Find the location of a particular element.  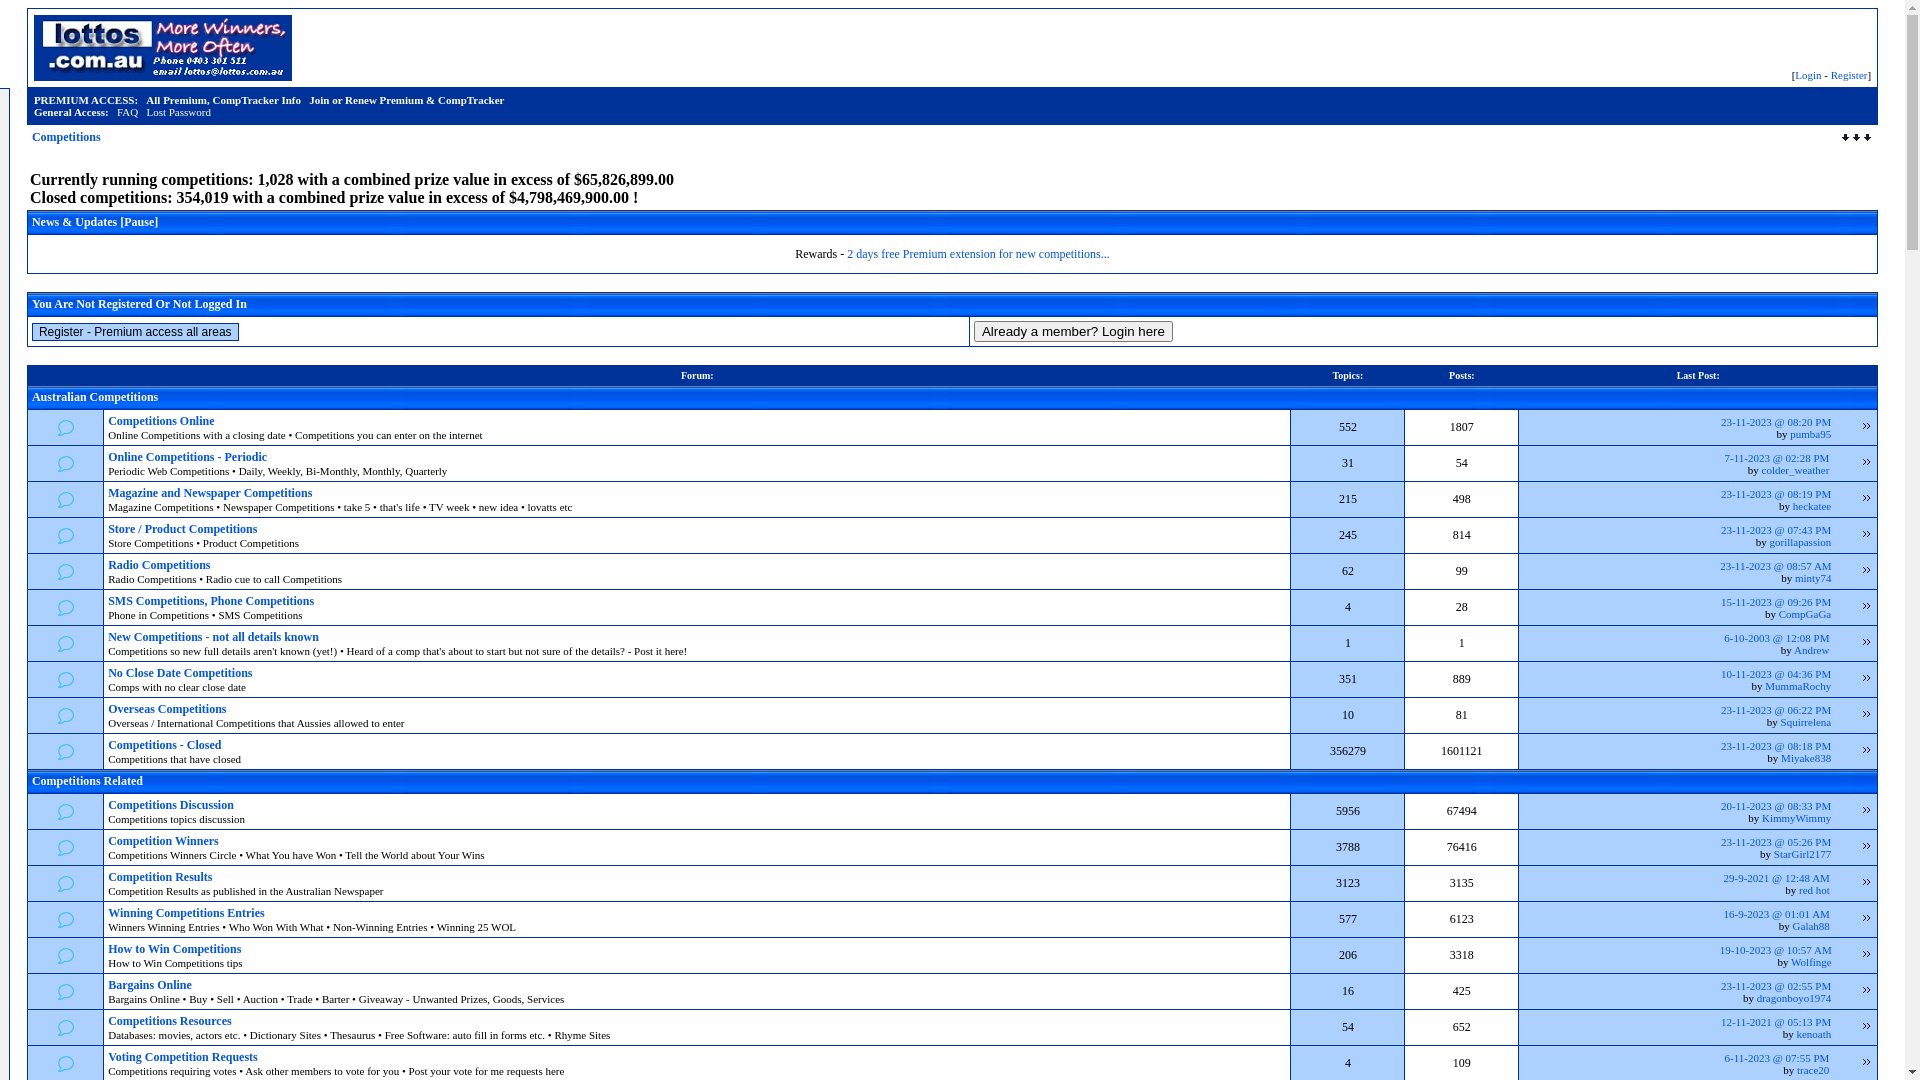

Pause is located at coordinates (139, 222).